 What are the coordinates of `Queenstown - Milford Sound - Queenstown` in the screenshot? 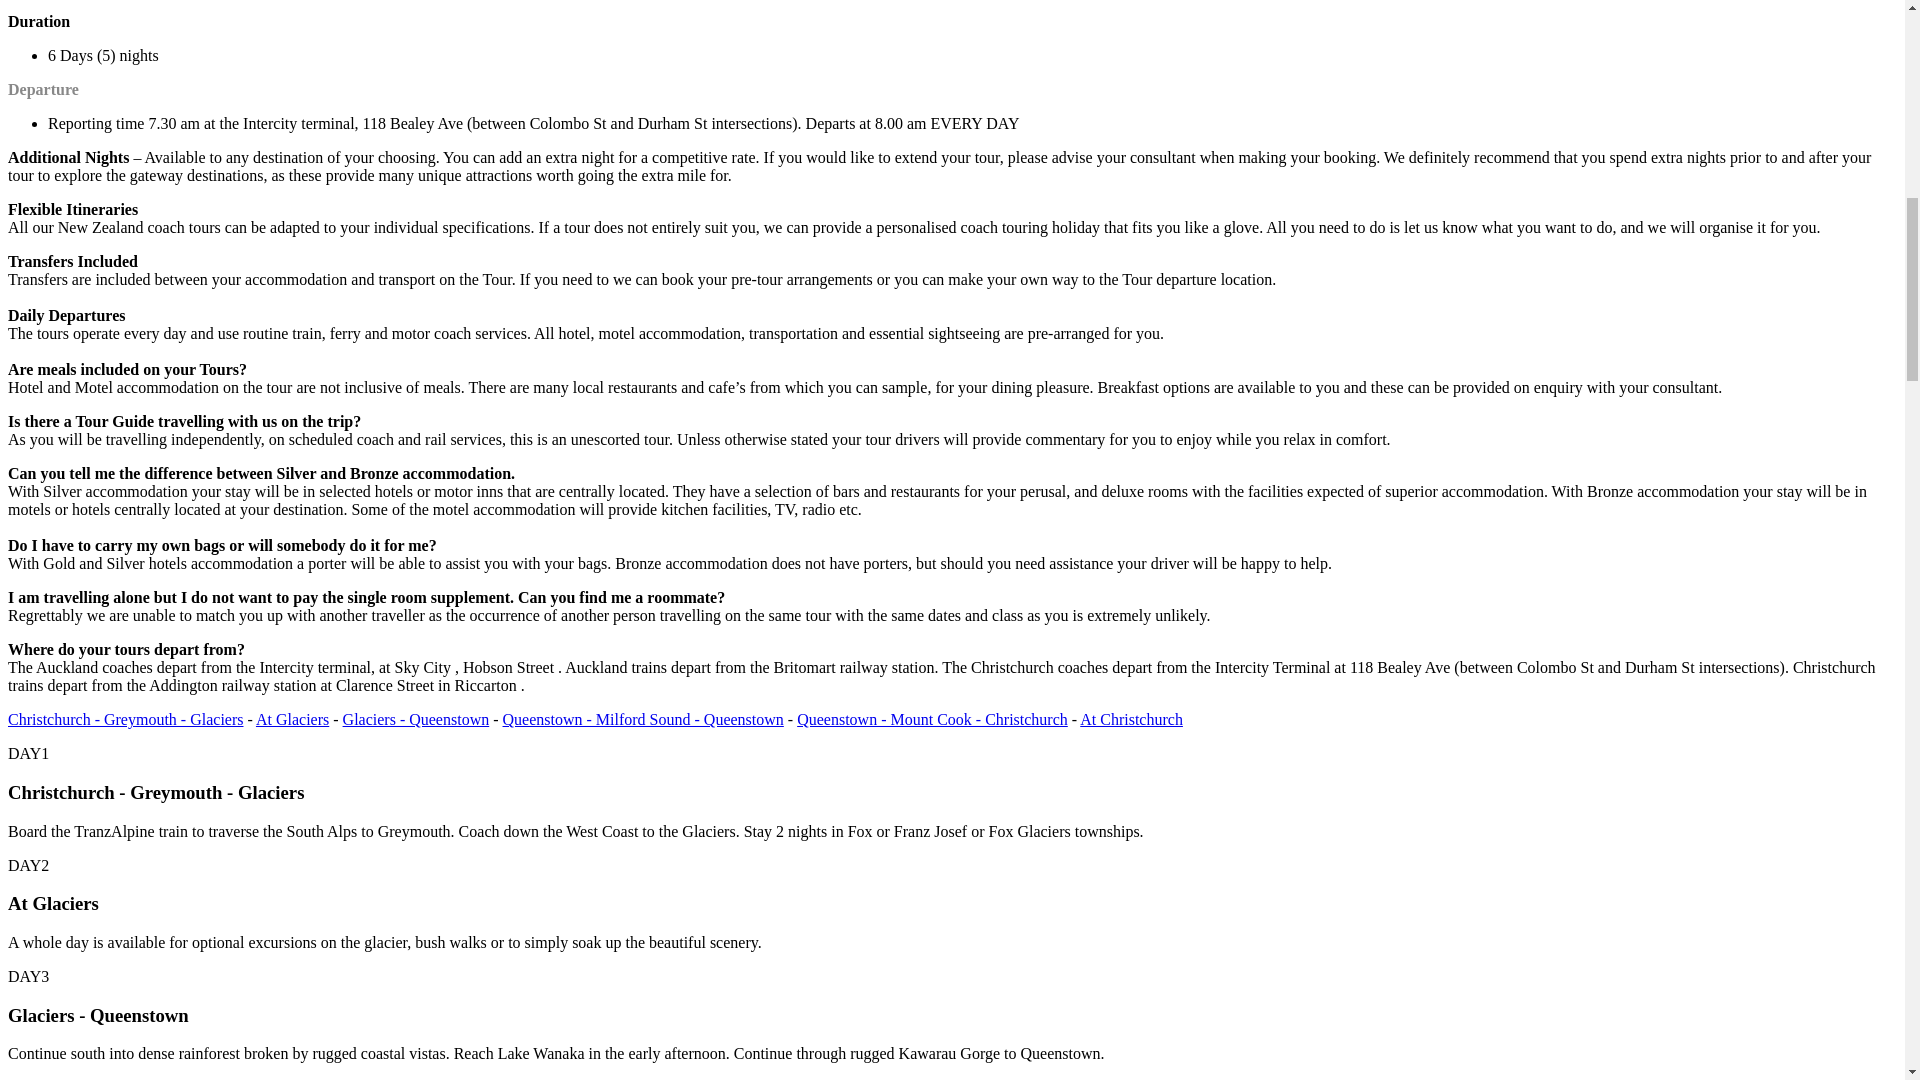 It's located at (643, 718).